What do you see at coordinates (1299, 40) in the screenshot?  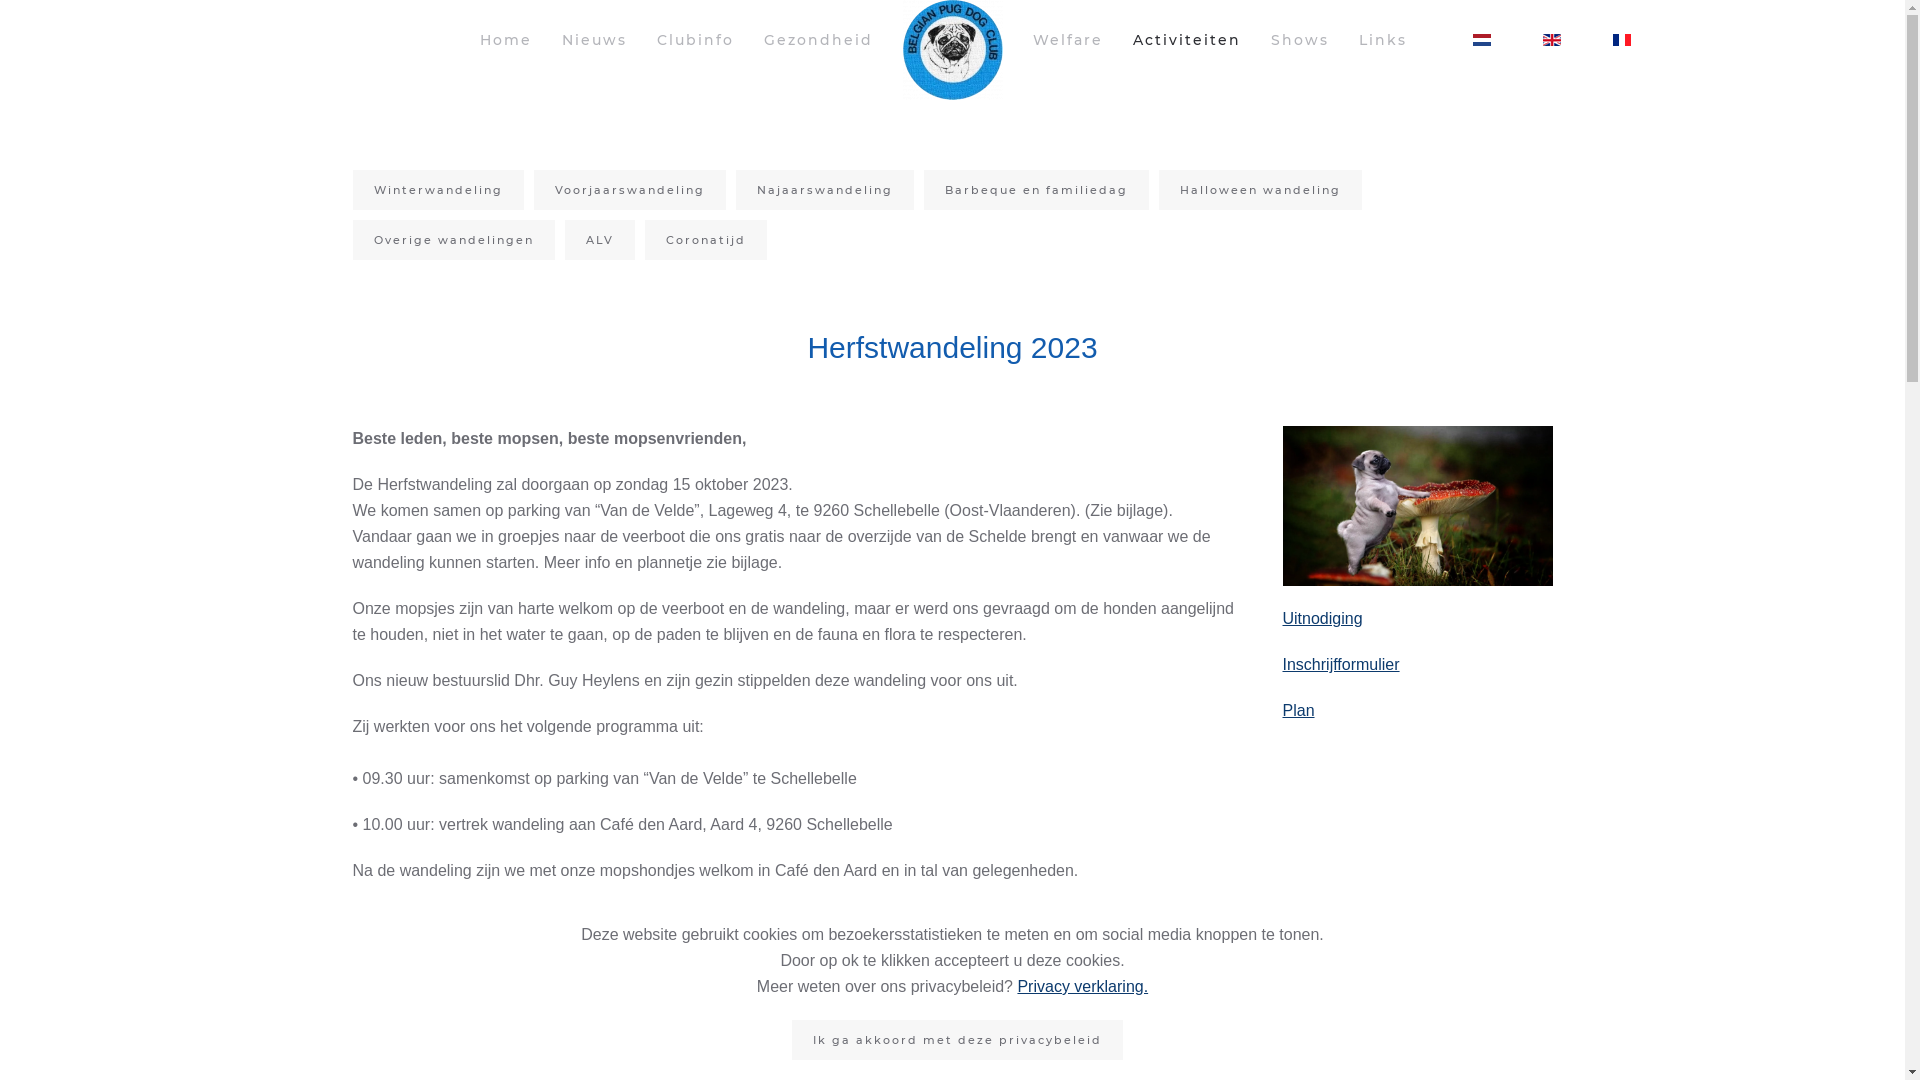 I see `Shows` at bounding box center [1299, 40].